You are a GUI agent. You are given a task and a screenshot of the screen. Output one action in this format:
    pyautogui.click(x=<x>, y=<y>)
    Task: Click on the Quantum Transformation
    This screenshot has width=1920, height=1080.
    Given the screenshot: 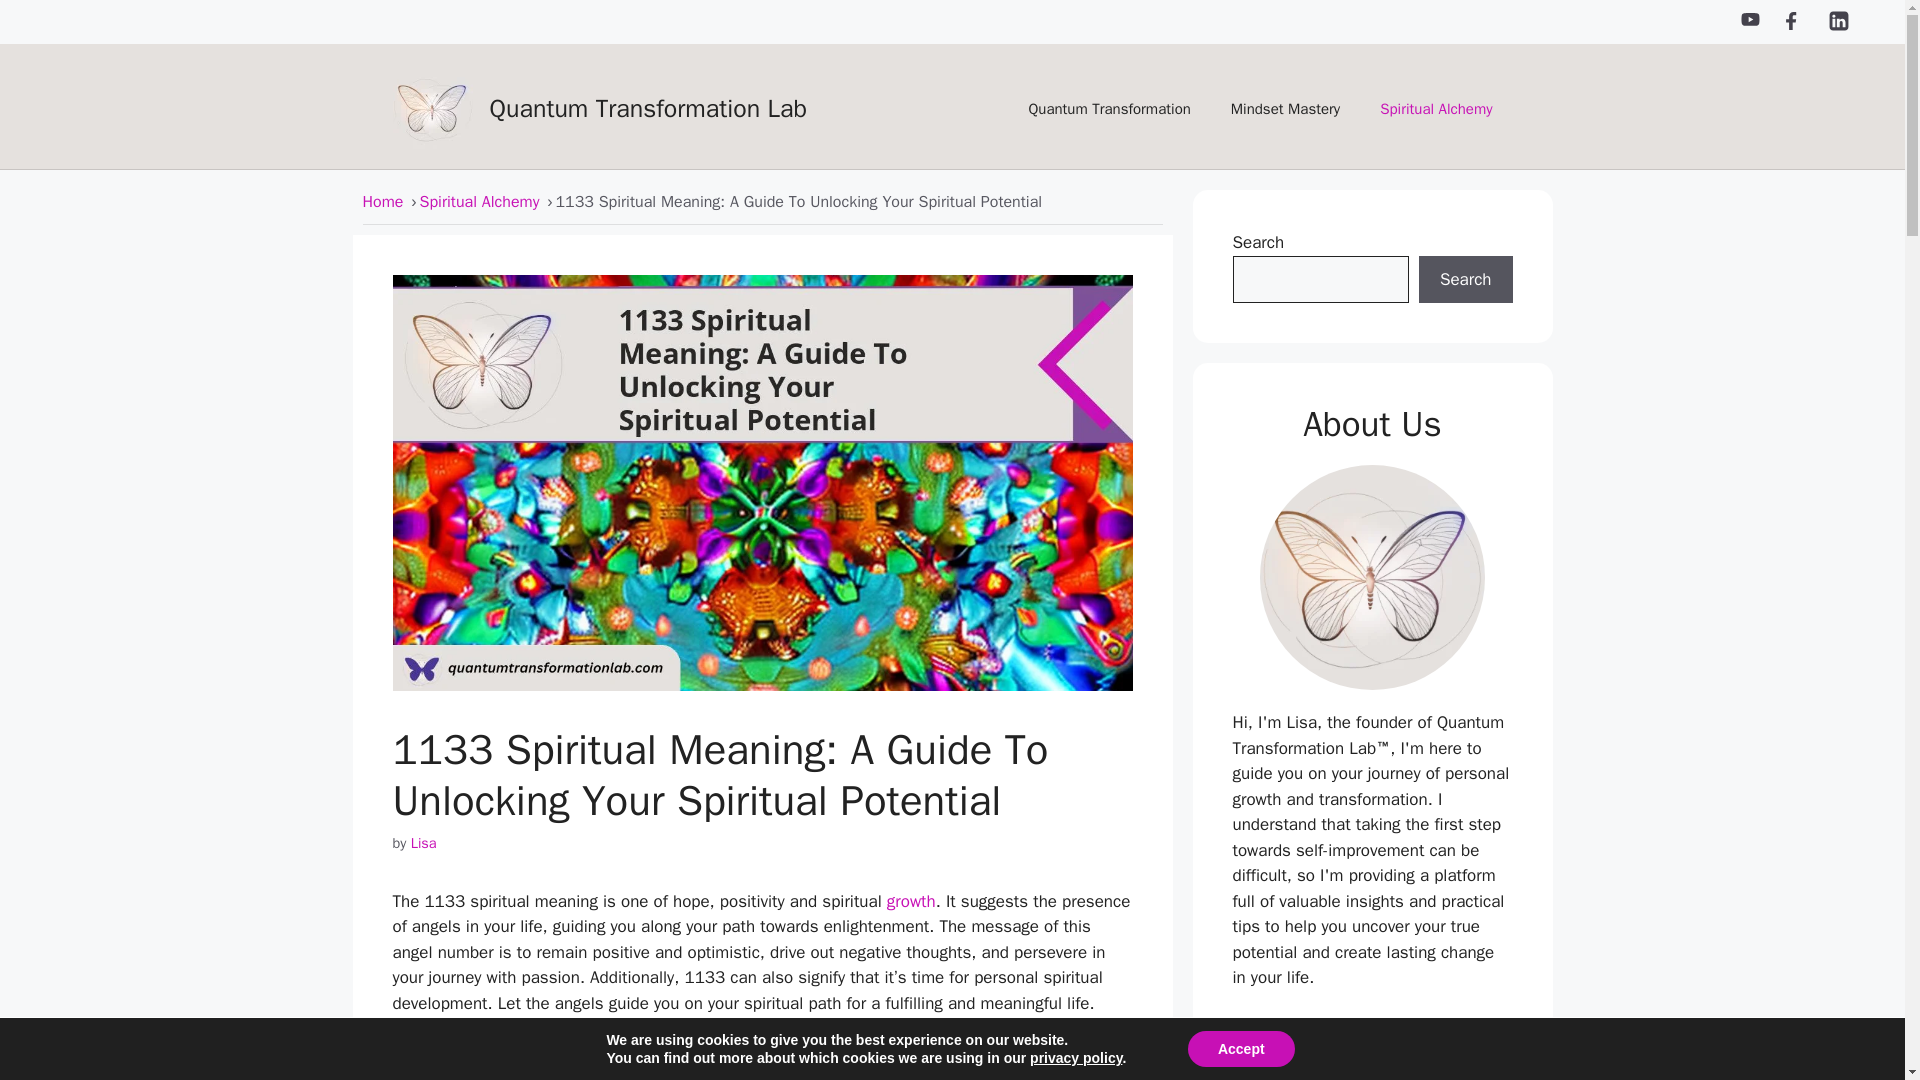 What is the action you would take?
    pyautogui.click(x=1108, y=108)
    